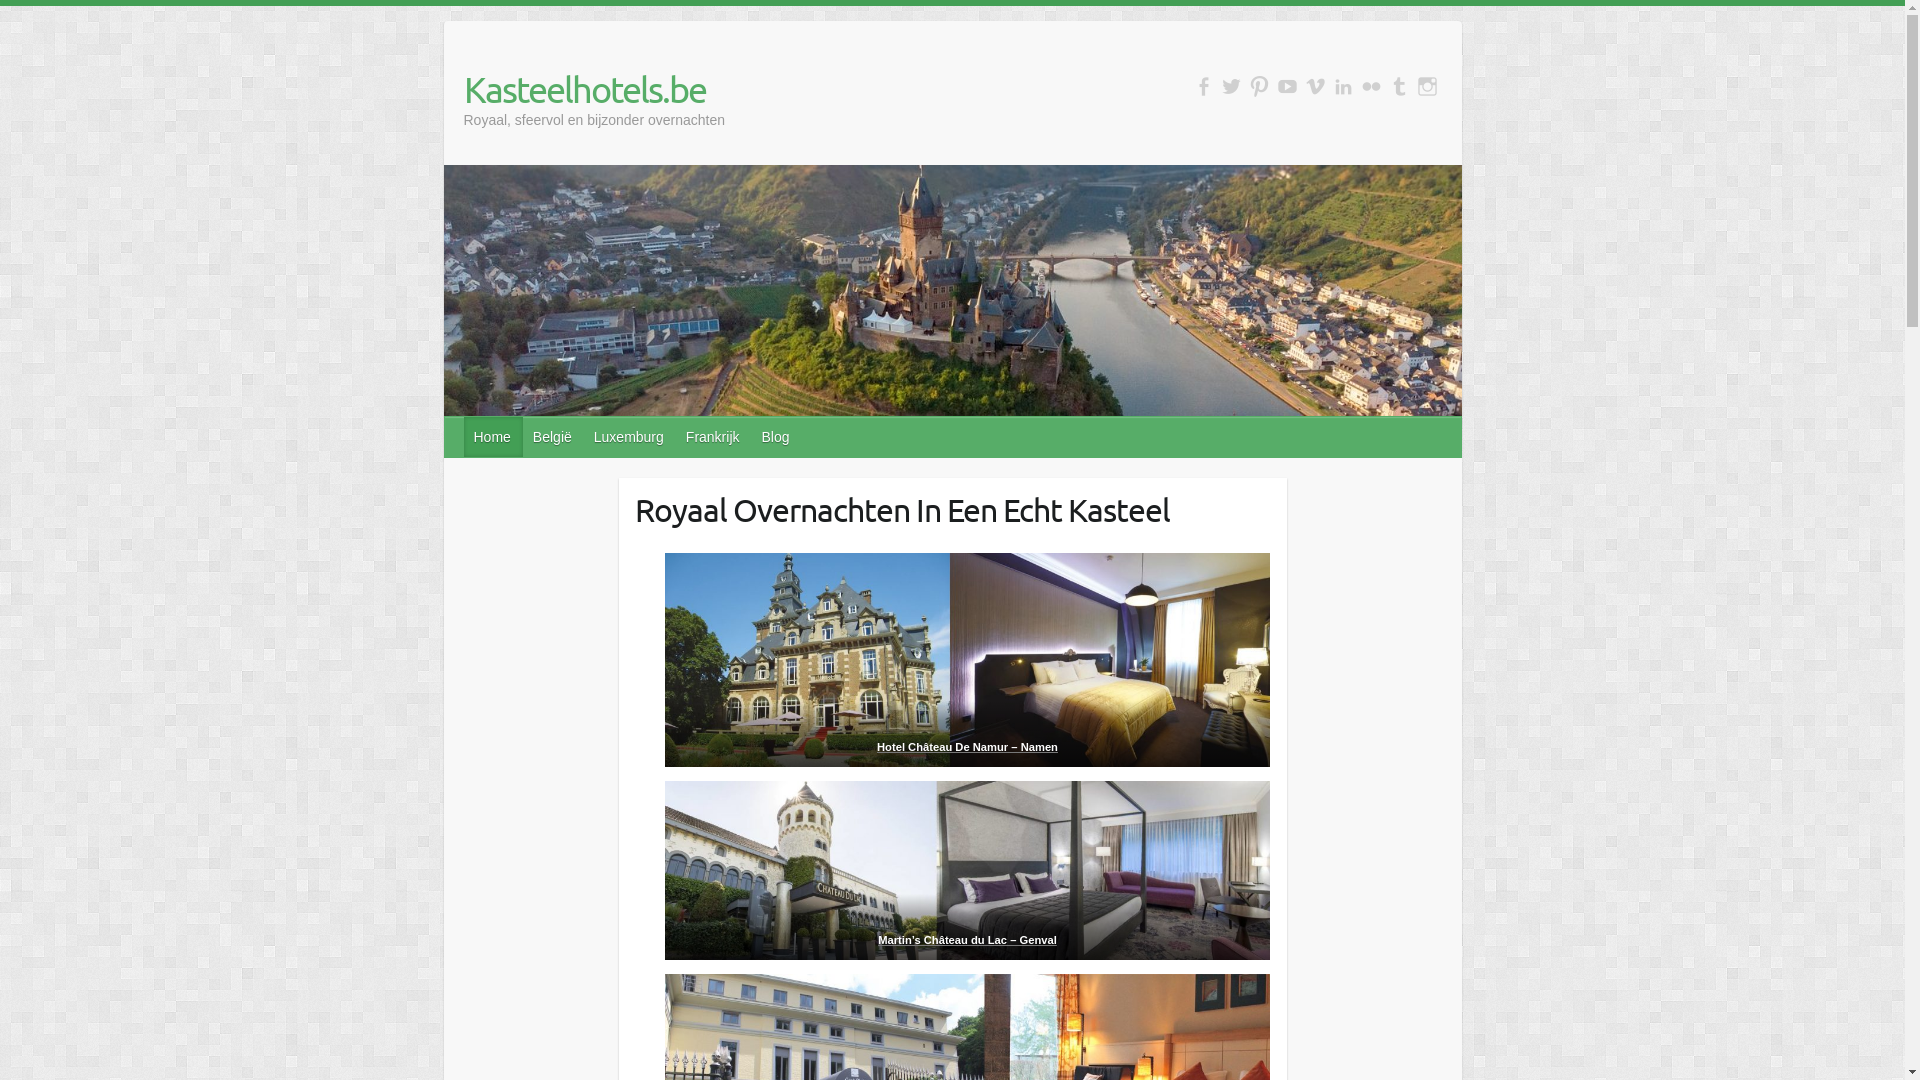  I want to click on Kasteelhotels.be op YouTube, so click(1288, 86).